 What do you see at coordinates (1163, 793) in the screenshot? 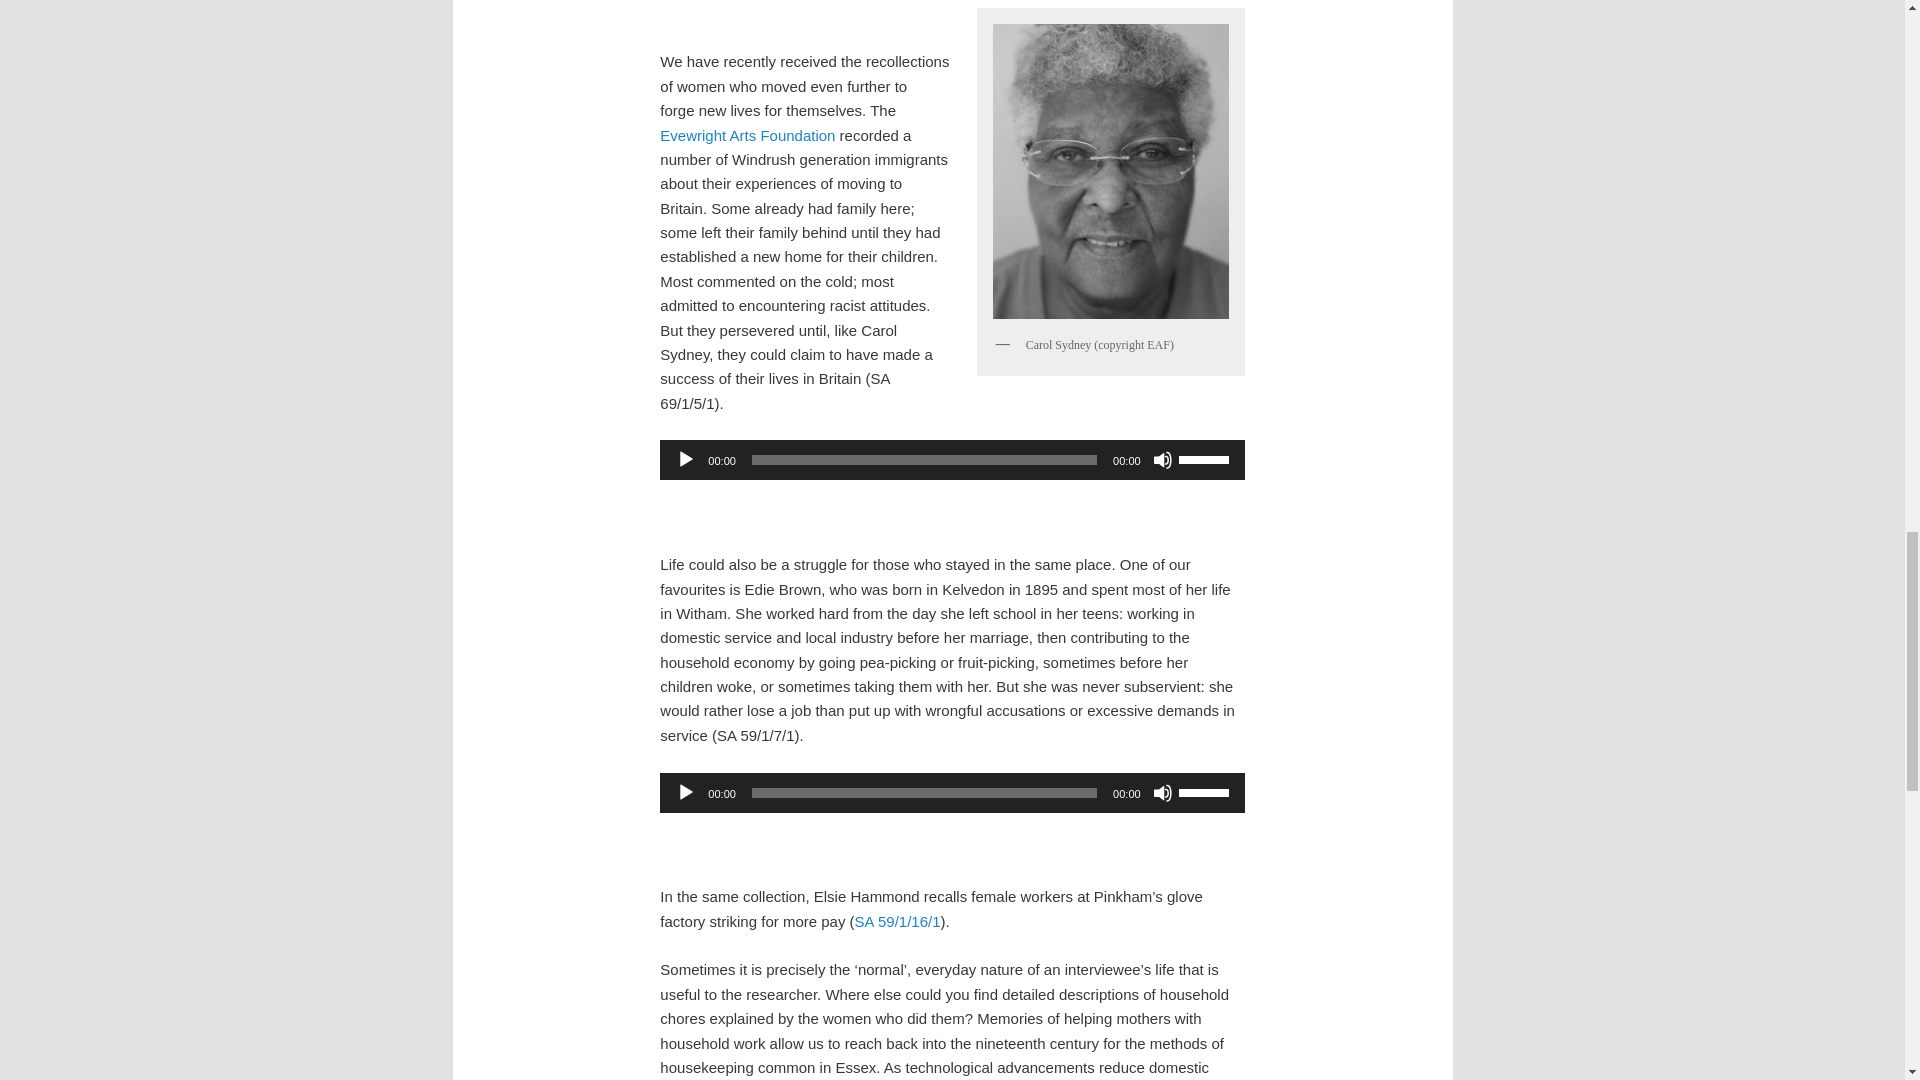
I see `Mute` at bounding box center [1163, 793].